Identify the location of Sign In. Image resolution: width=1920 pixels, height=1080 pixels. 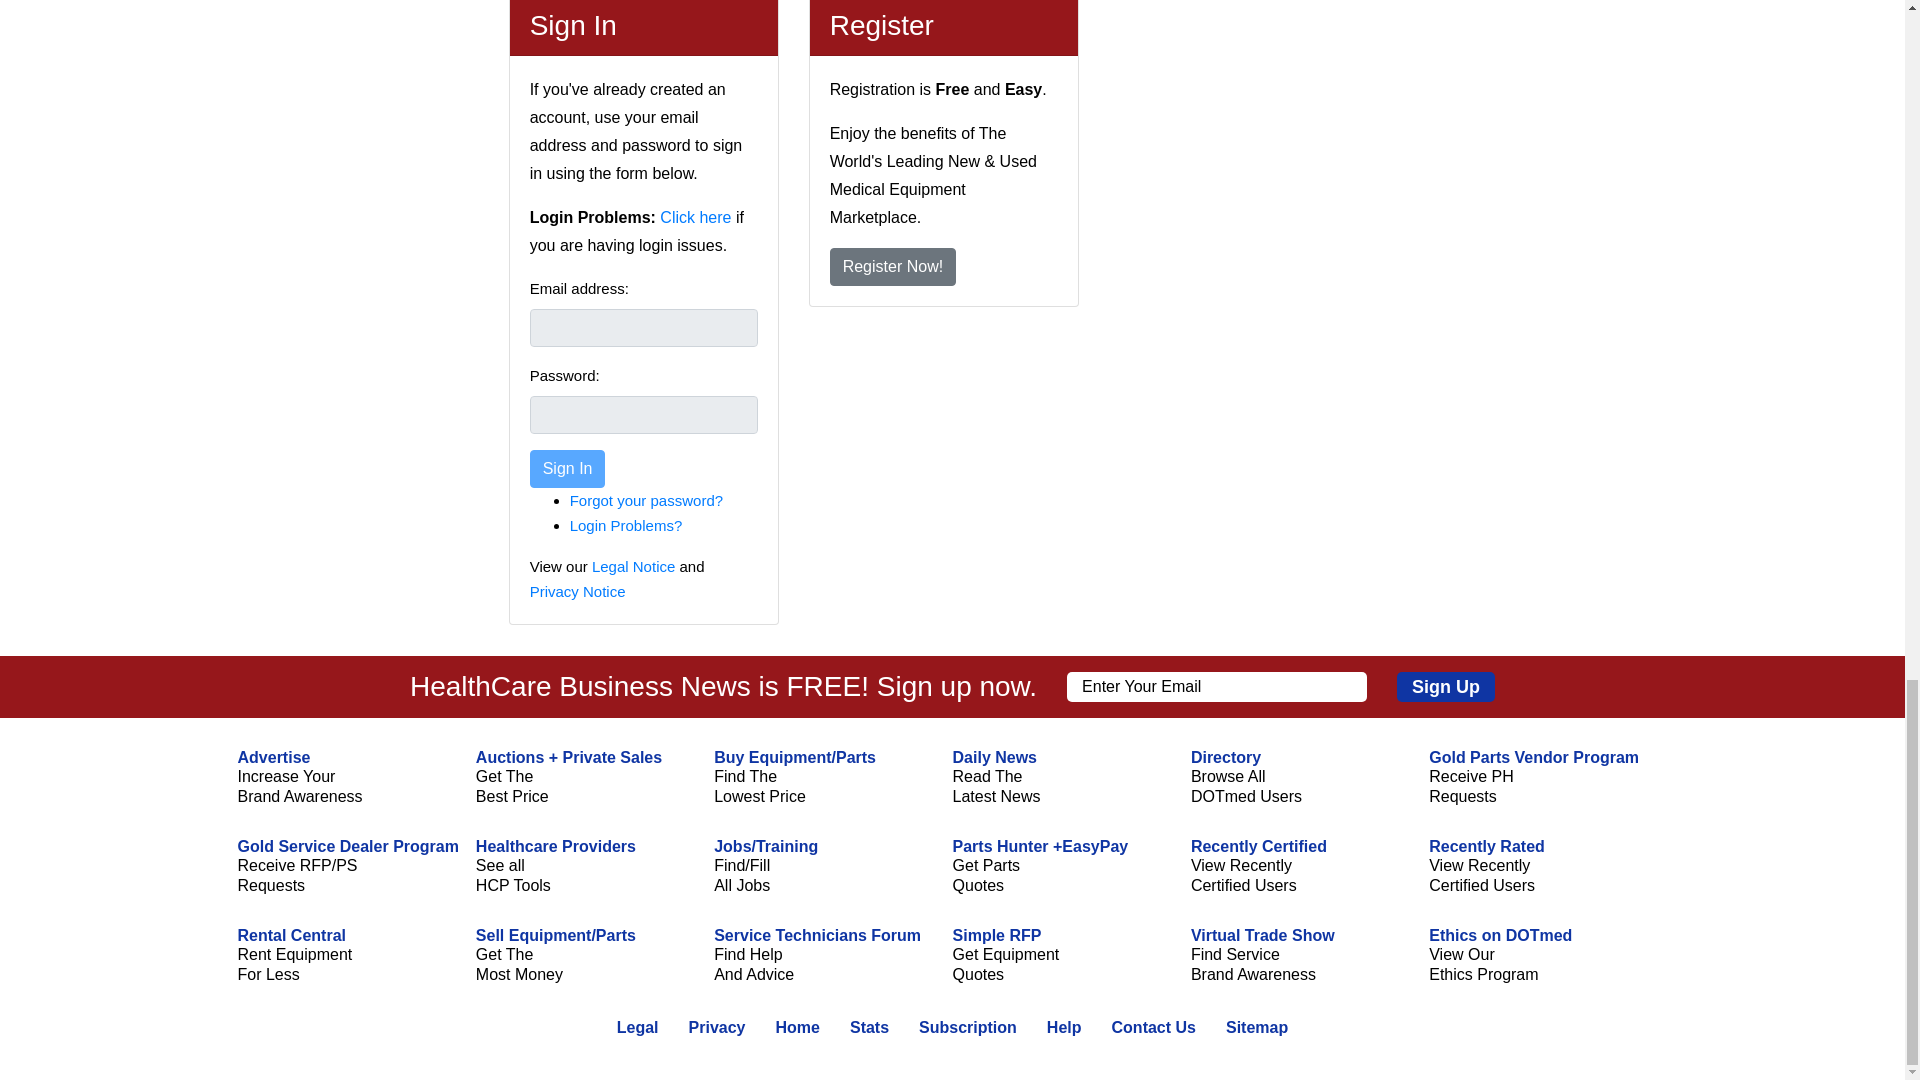
(568, 469).